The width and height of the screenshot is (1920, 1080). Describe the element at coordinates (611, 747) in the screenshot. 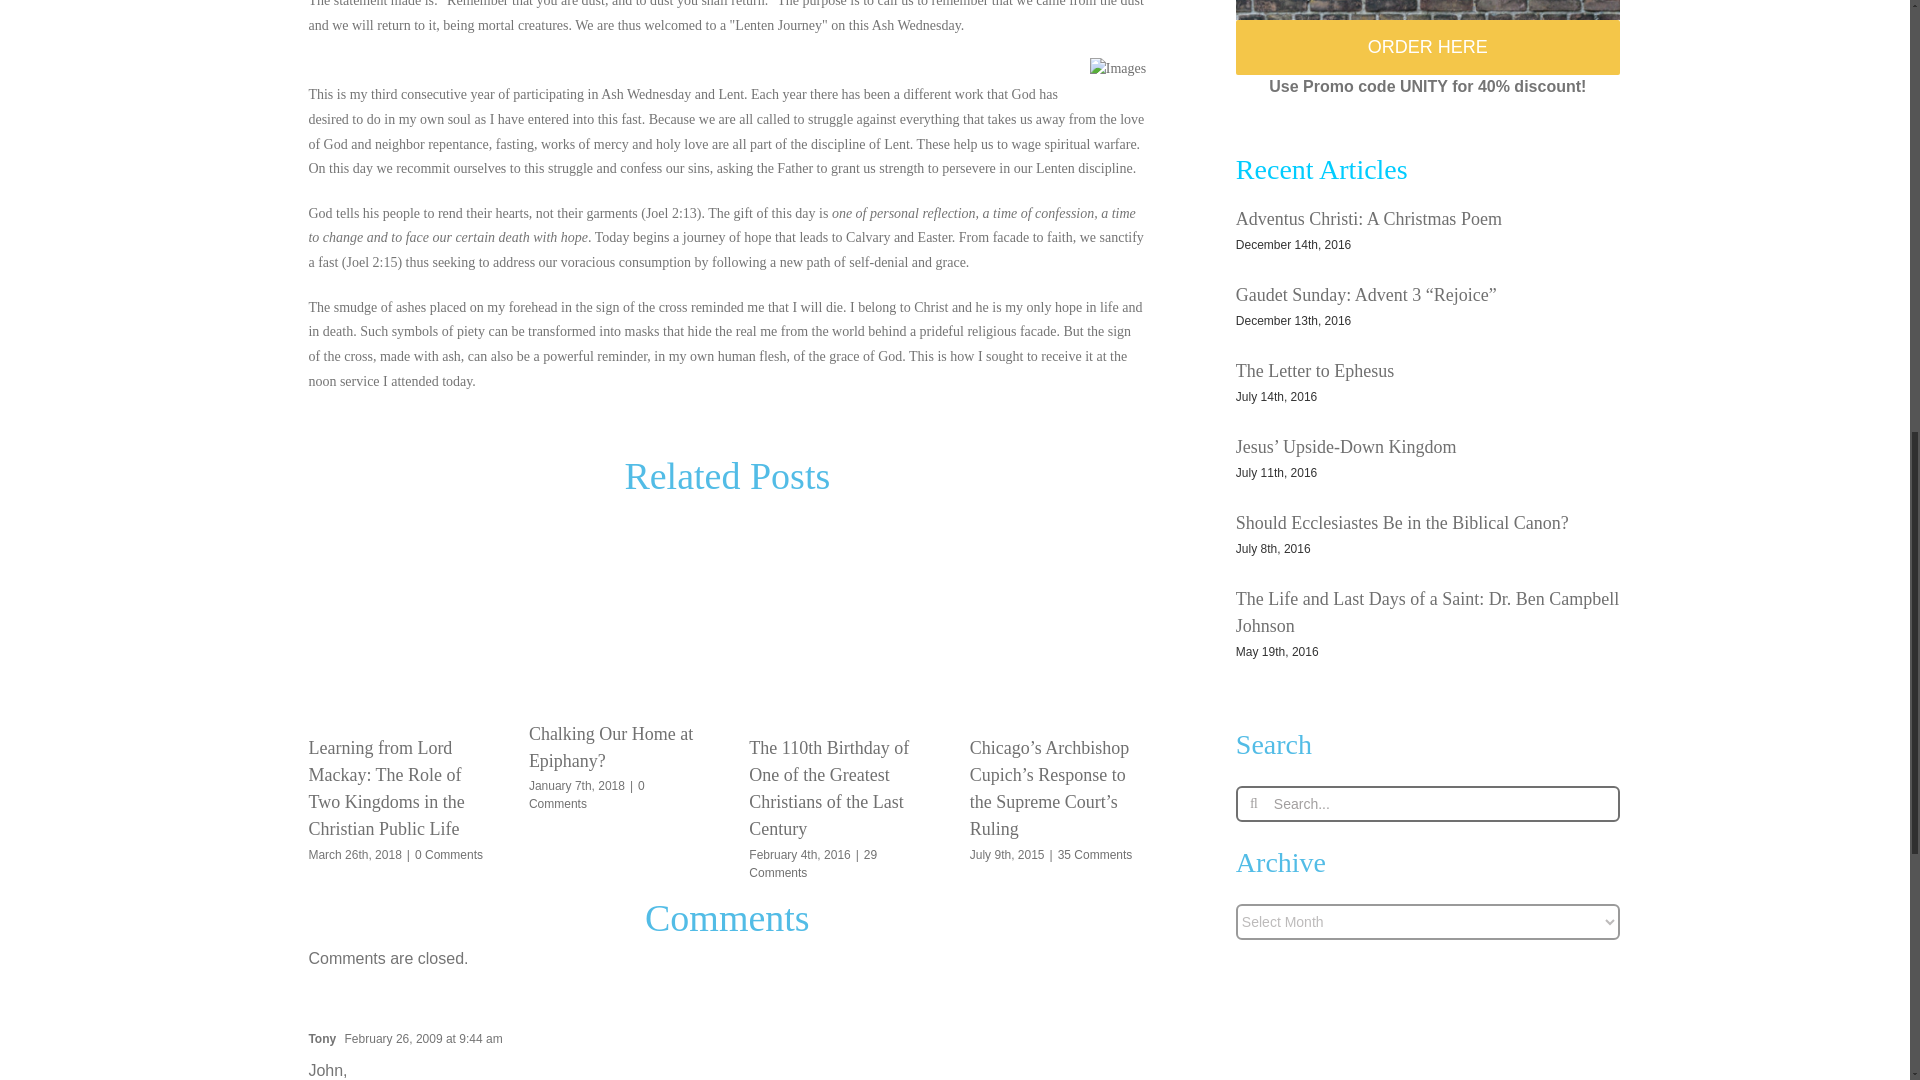

I see `Chalking Our Home at Epiphany?` at that location.